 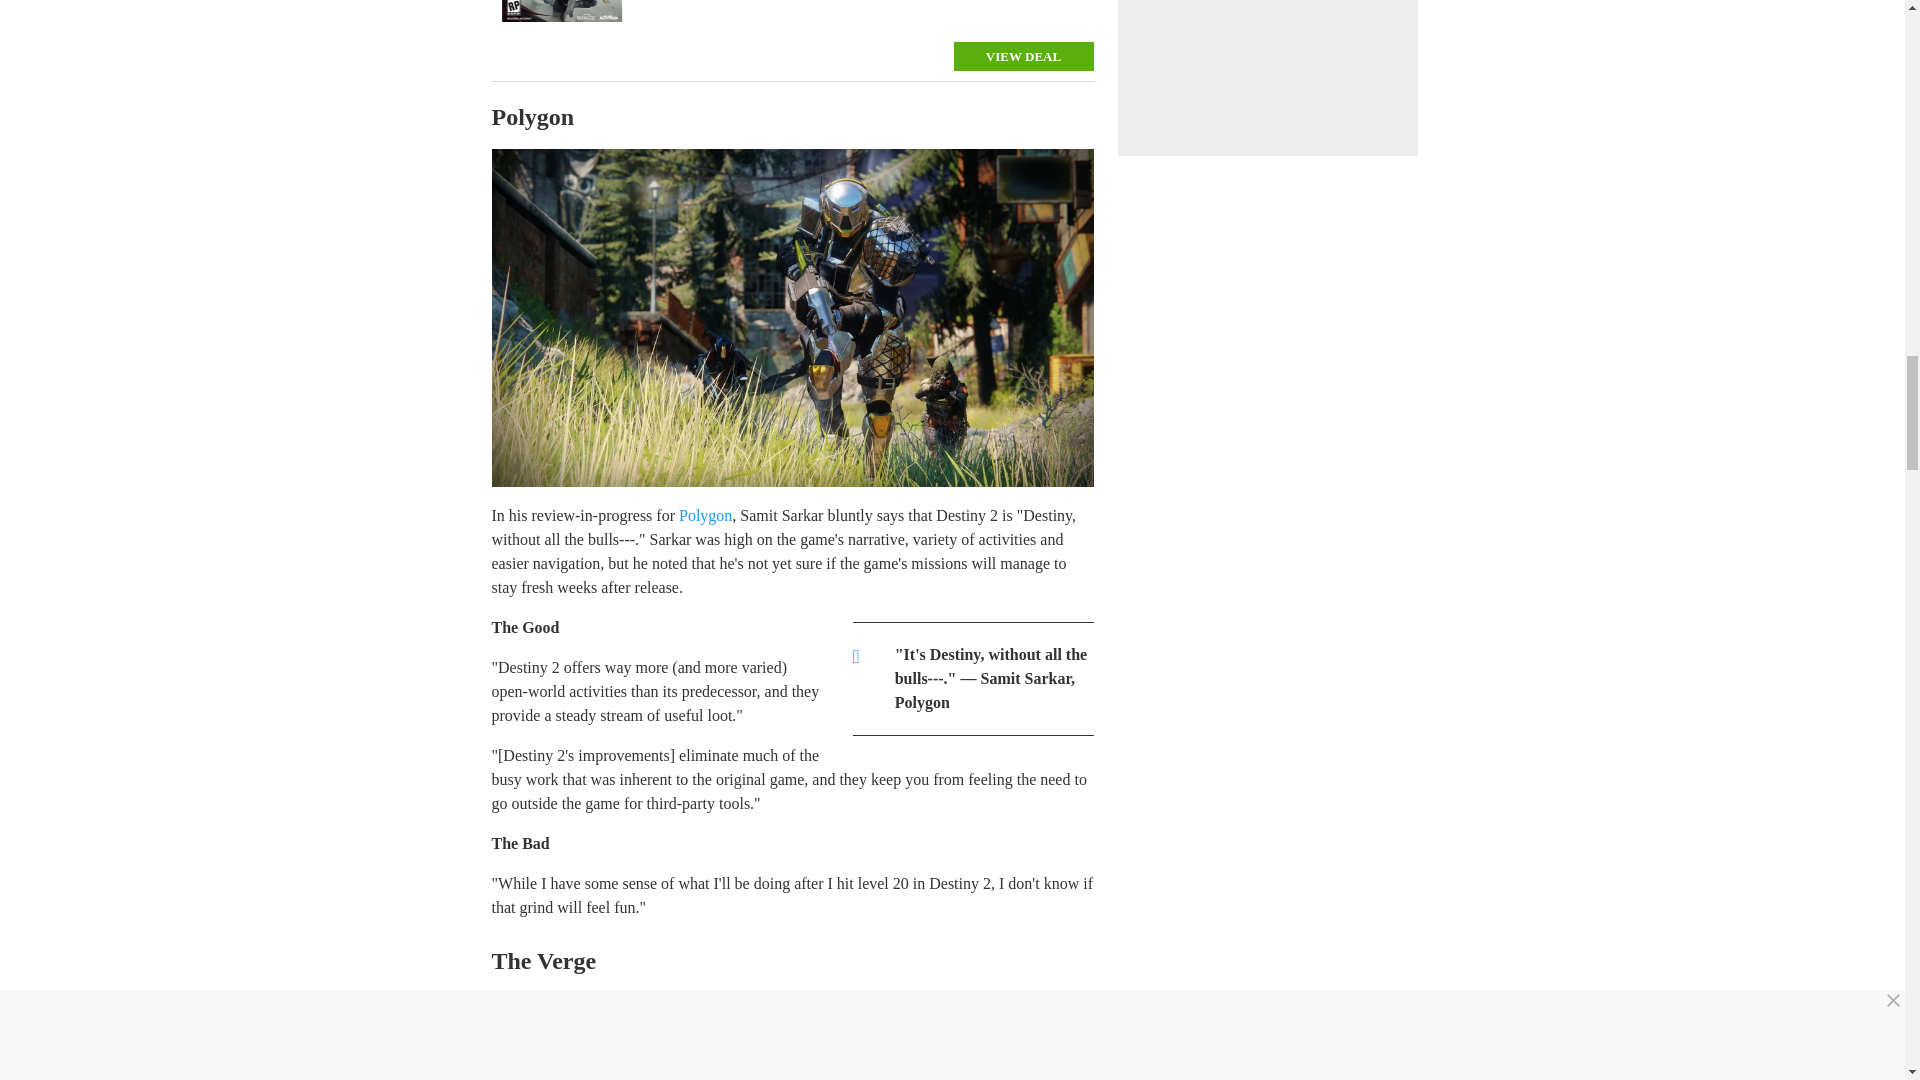 What do you see at coordinates (561, 10) in the screenshot?
I see `Image` at bounding box center [561, 10].